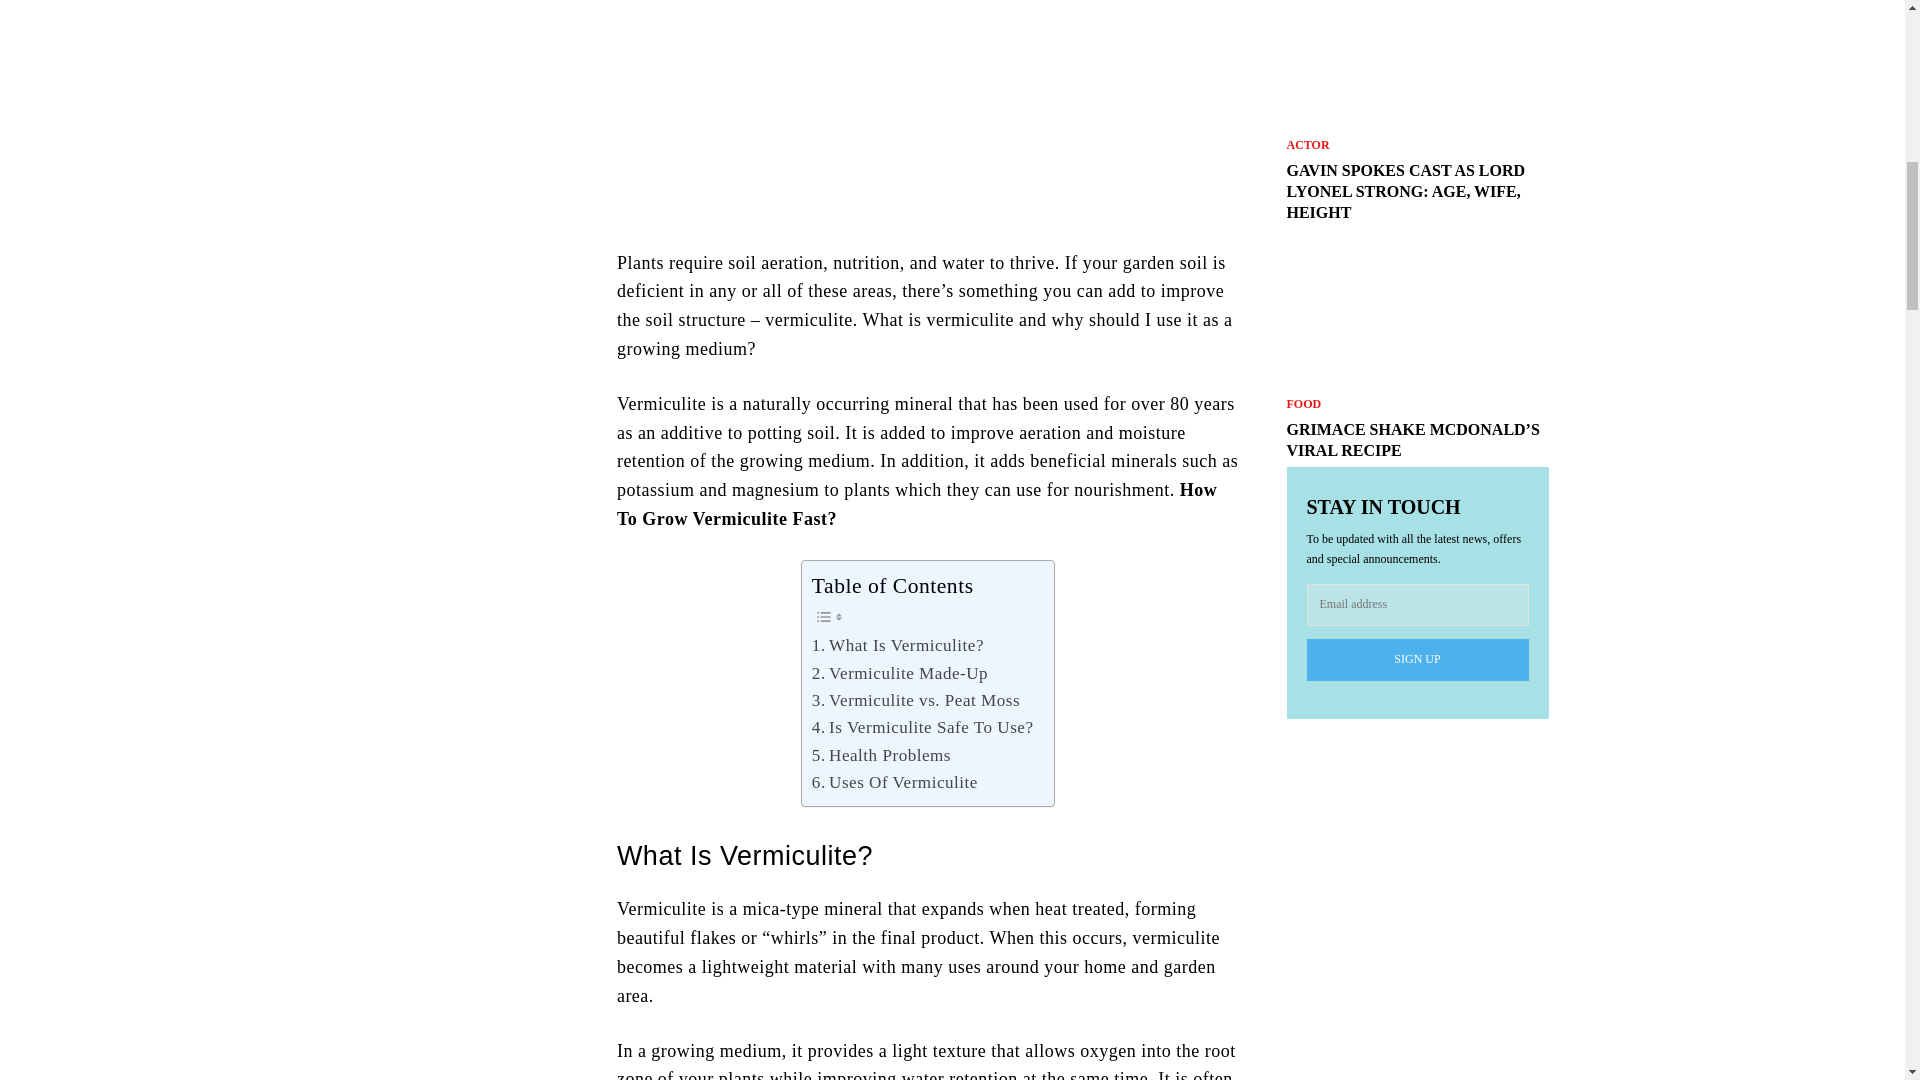  What do you see at coordinates (894, 782) in the screenshot?
I see `Uses Of Vermiculite` at bounding box center [894, 782].